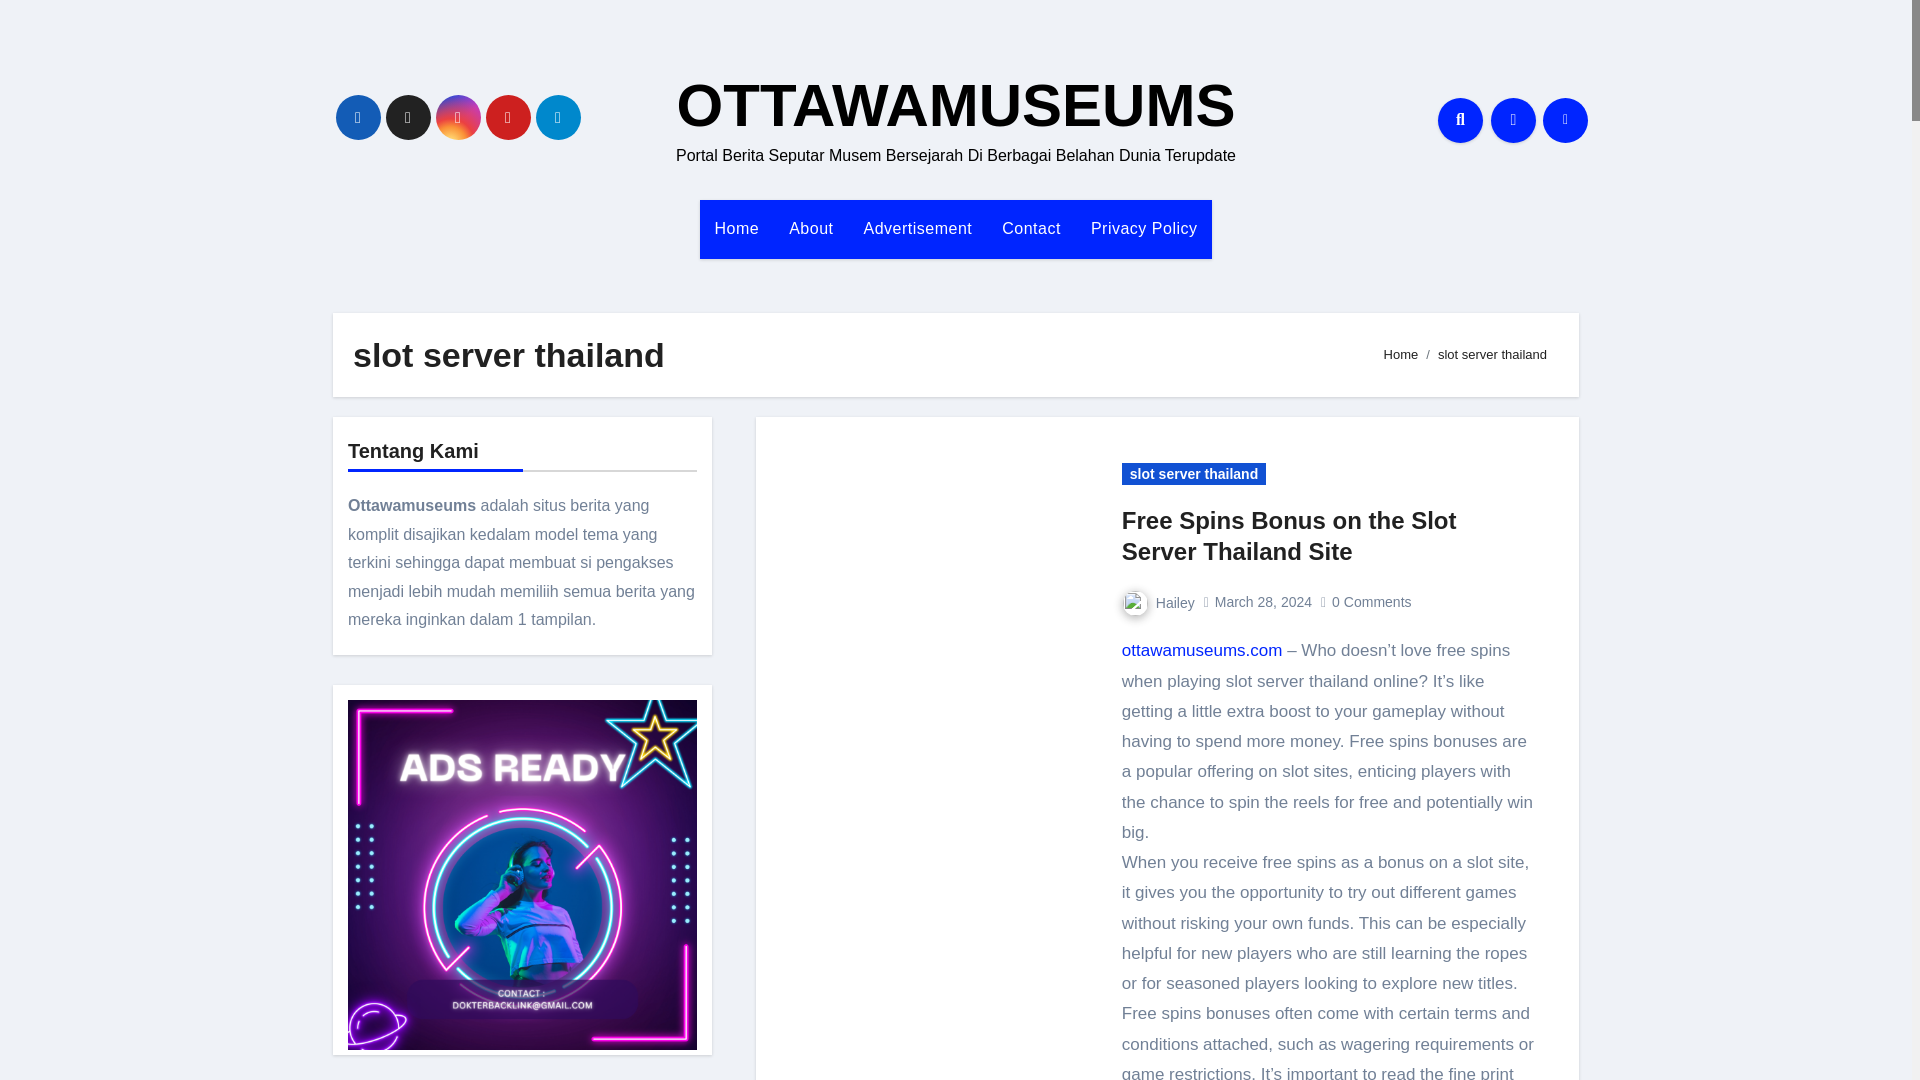  Describe the element at coordinates (1401, 354) in the screenshot. I see `Home` at that location.